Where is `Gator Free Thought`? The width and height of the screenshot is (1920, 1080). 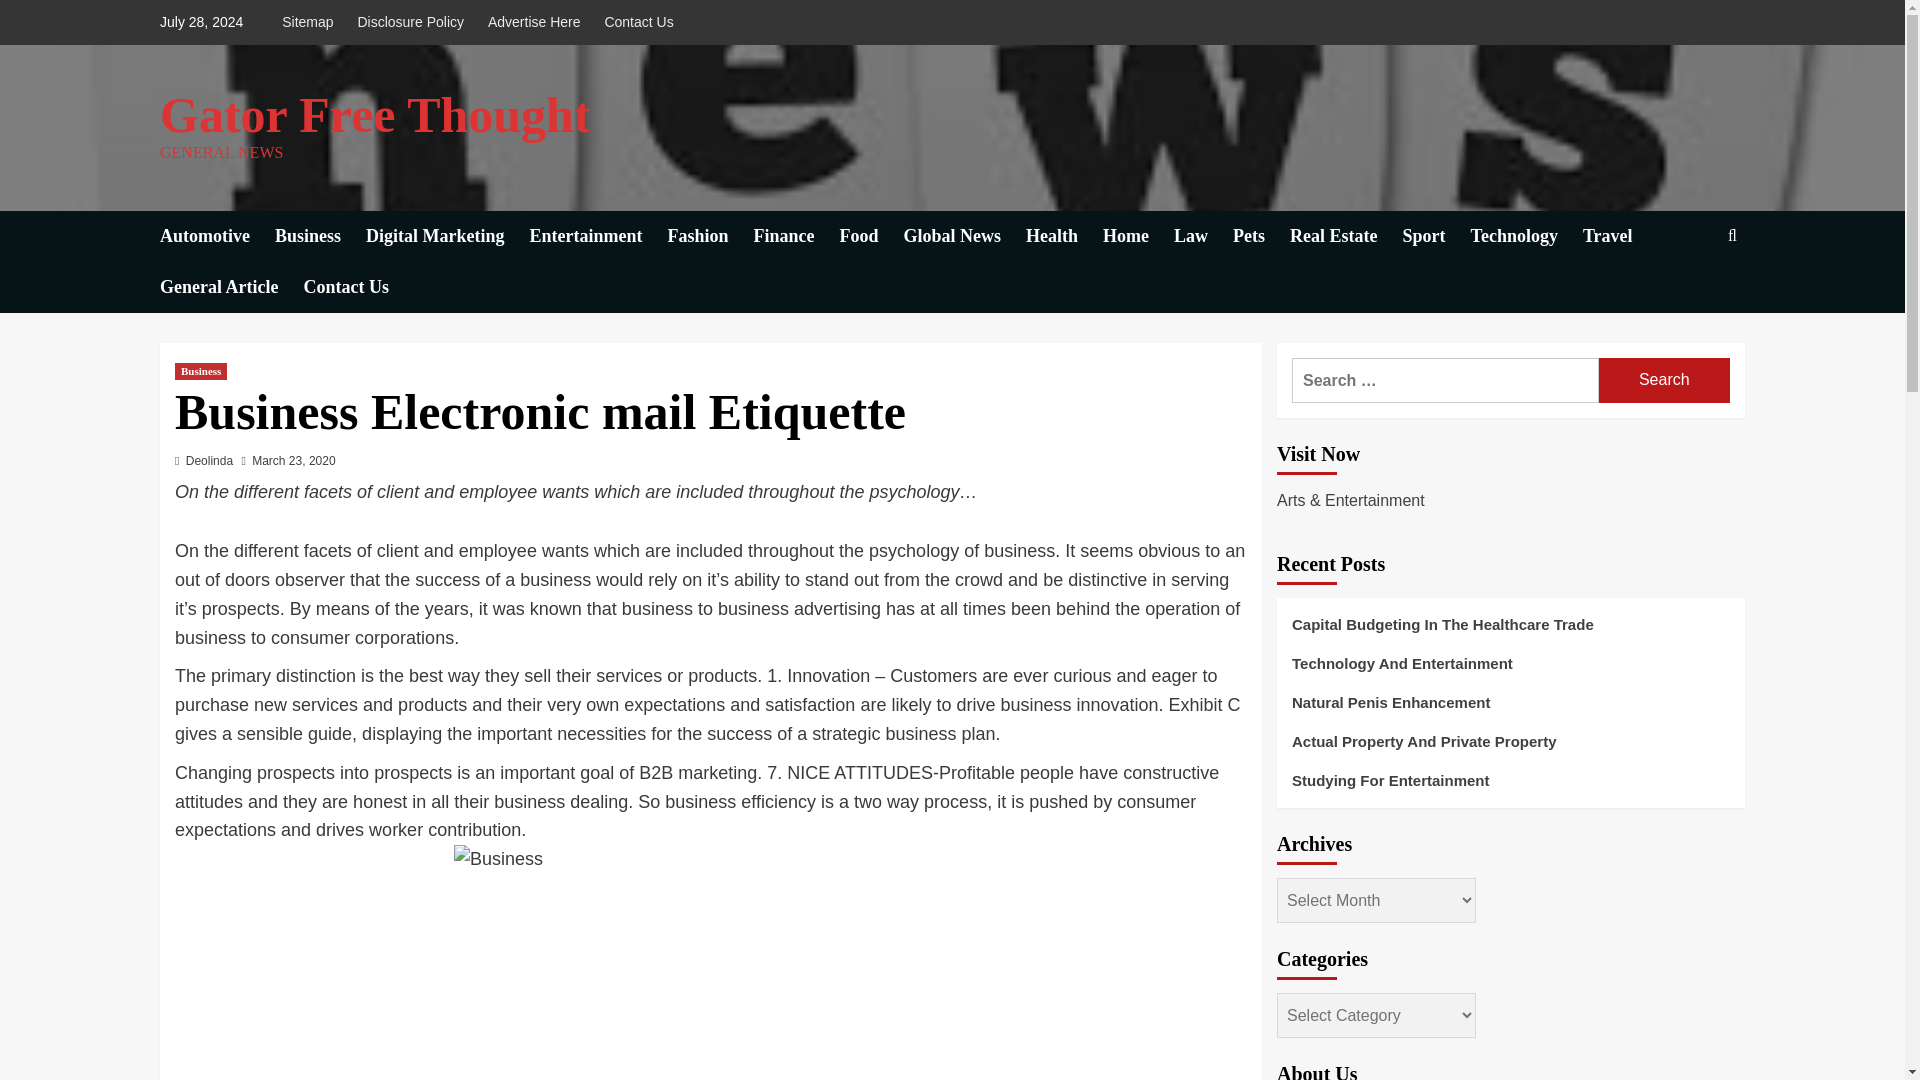
Gator Free Thought is located at coordinates (375, 114).